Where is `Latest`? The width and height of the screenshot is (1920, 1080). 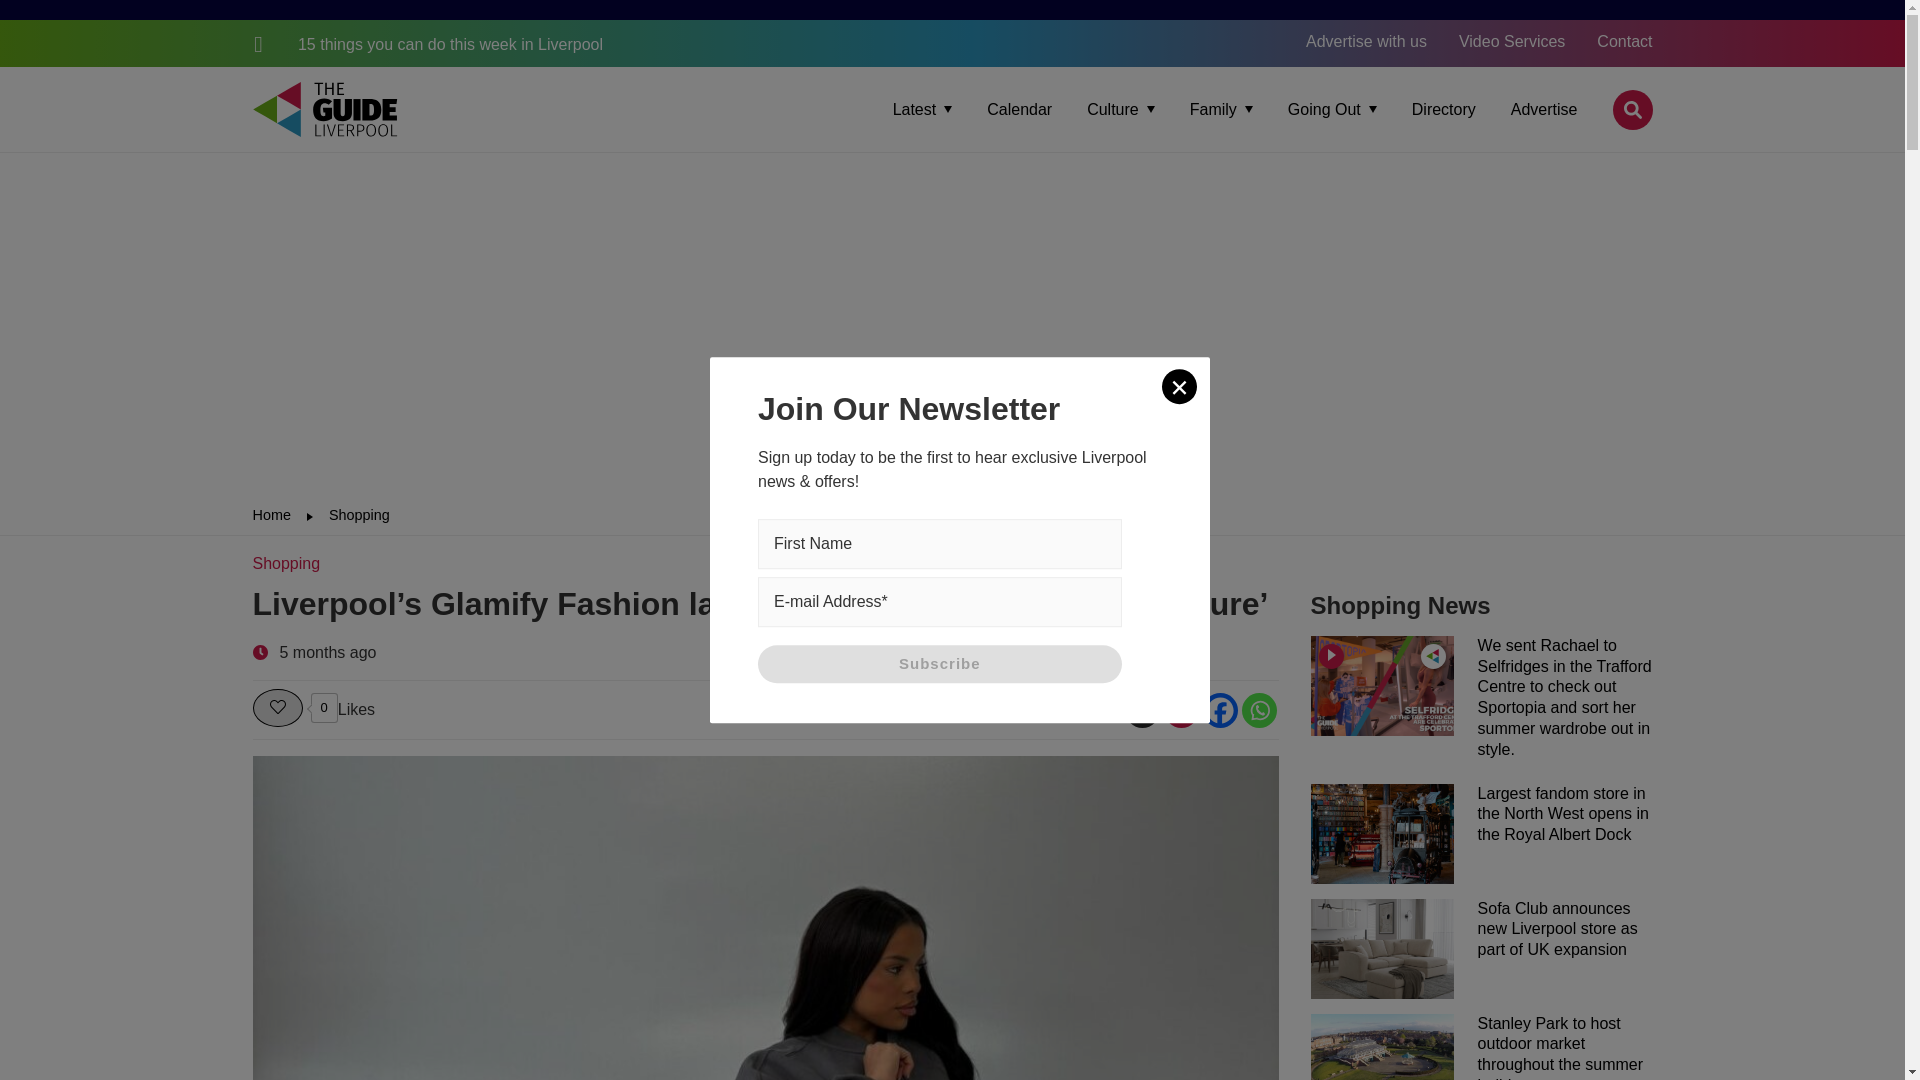 Latest is located at coordinates (922, 109).